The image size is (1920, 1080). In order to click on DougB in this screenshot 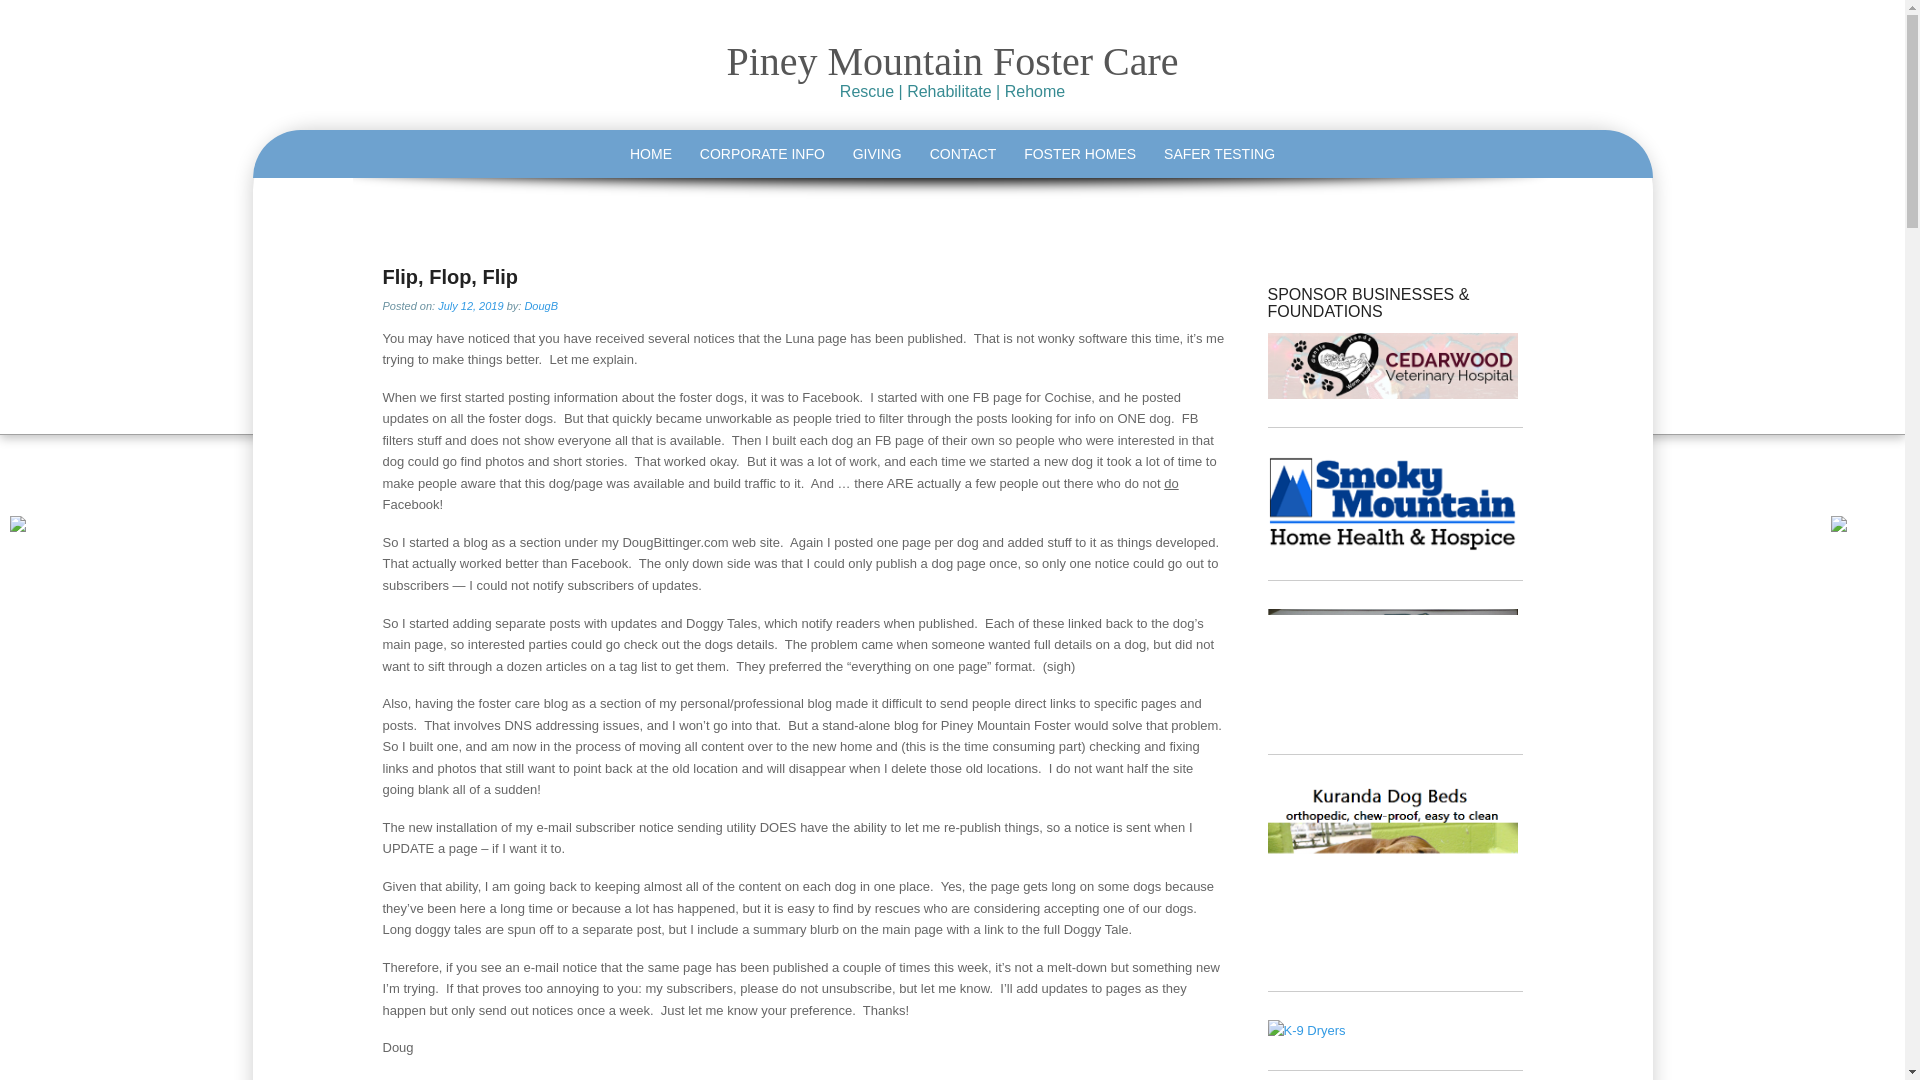, I will do `click(541, 306)`.